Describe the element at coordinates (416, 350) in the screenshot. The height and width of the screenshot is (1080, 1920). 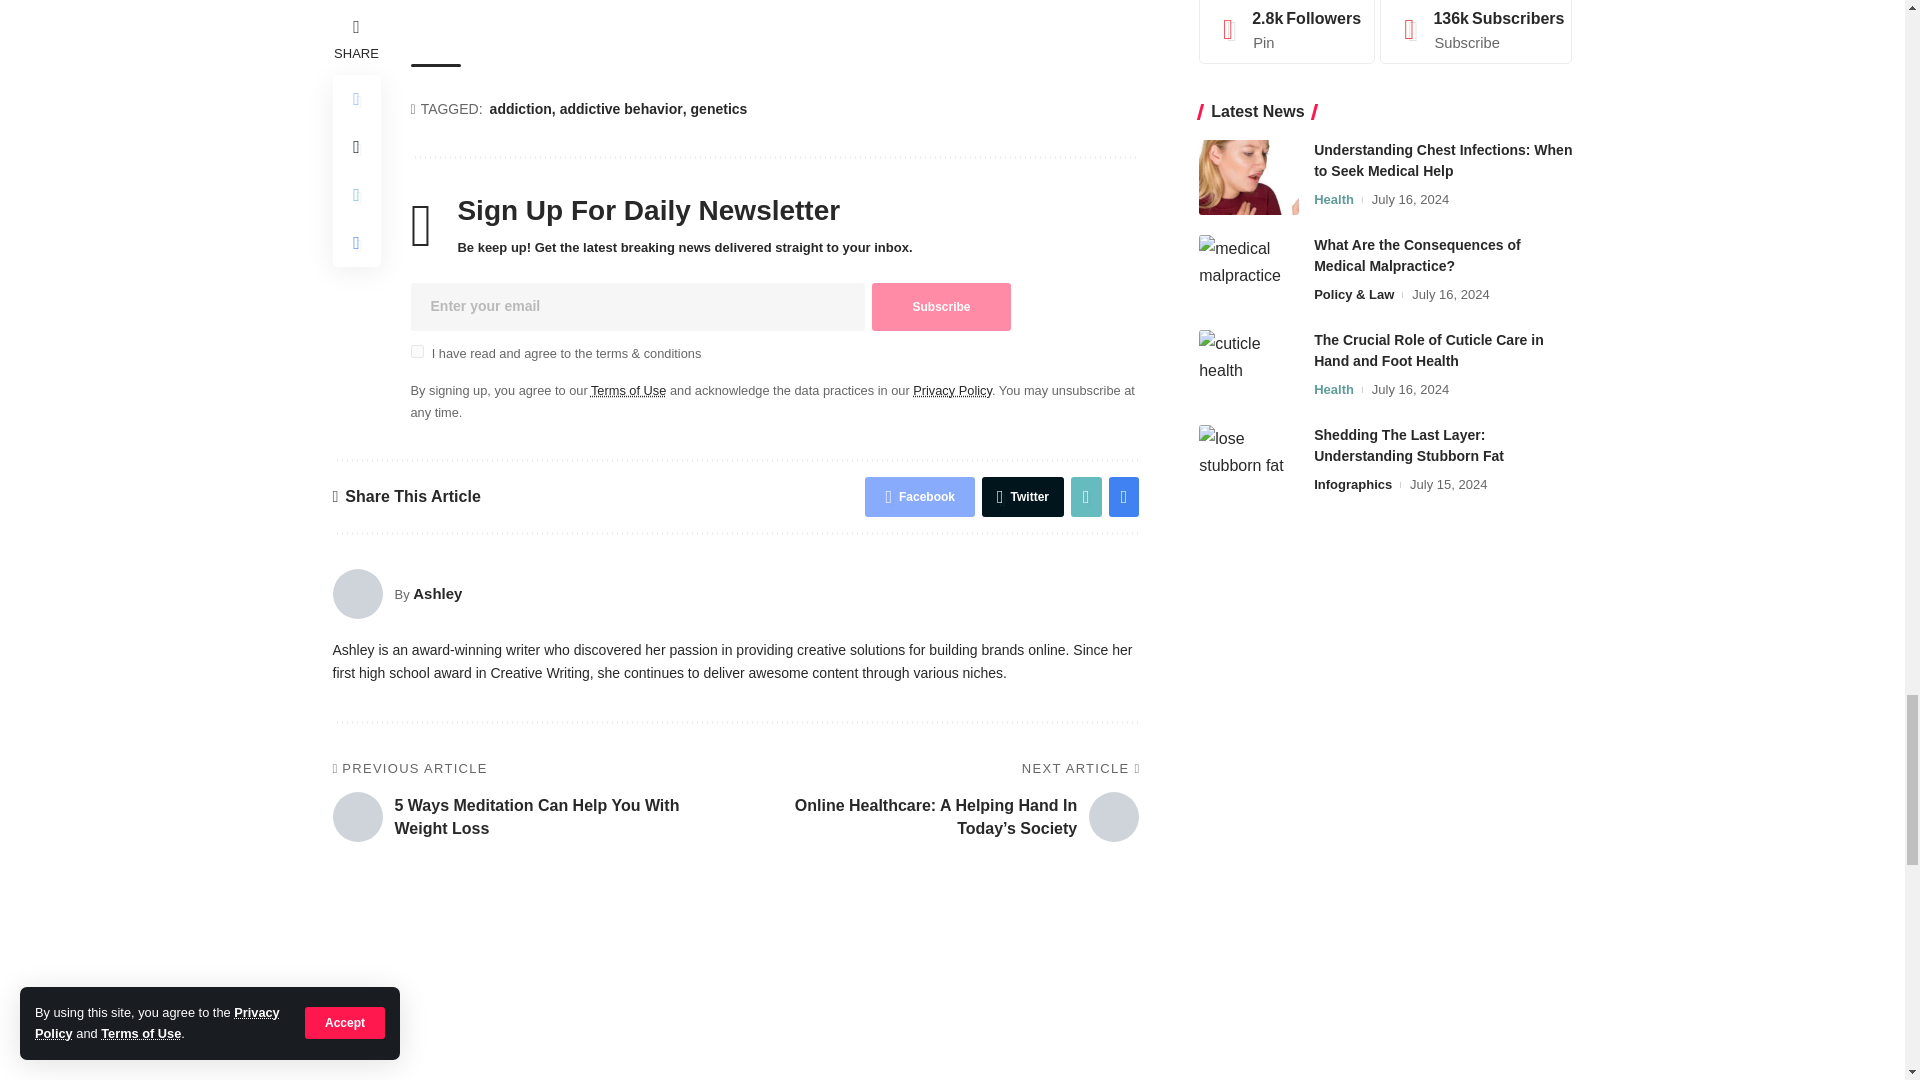
I see `1` at that location.